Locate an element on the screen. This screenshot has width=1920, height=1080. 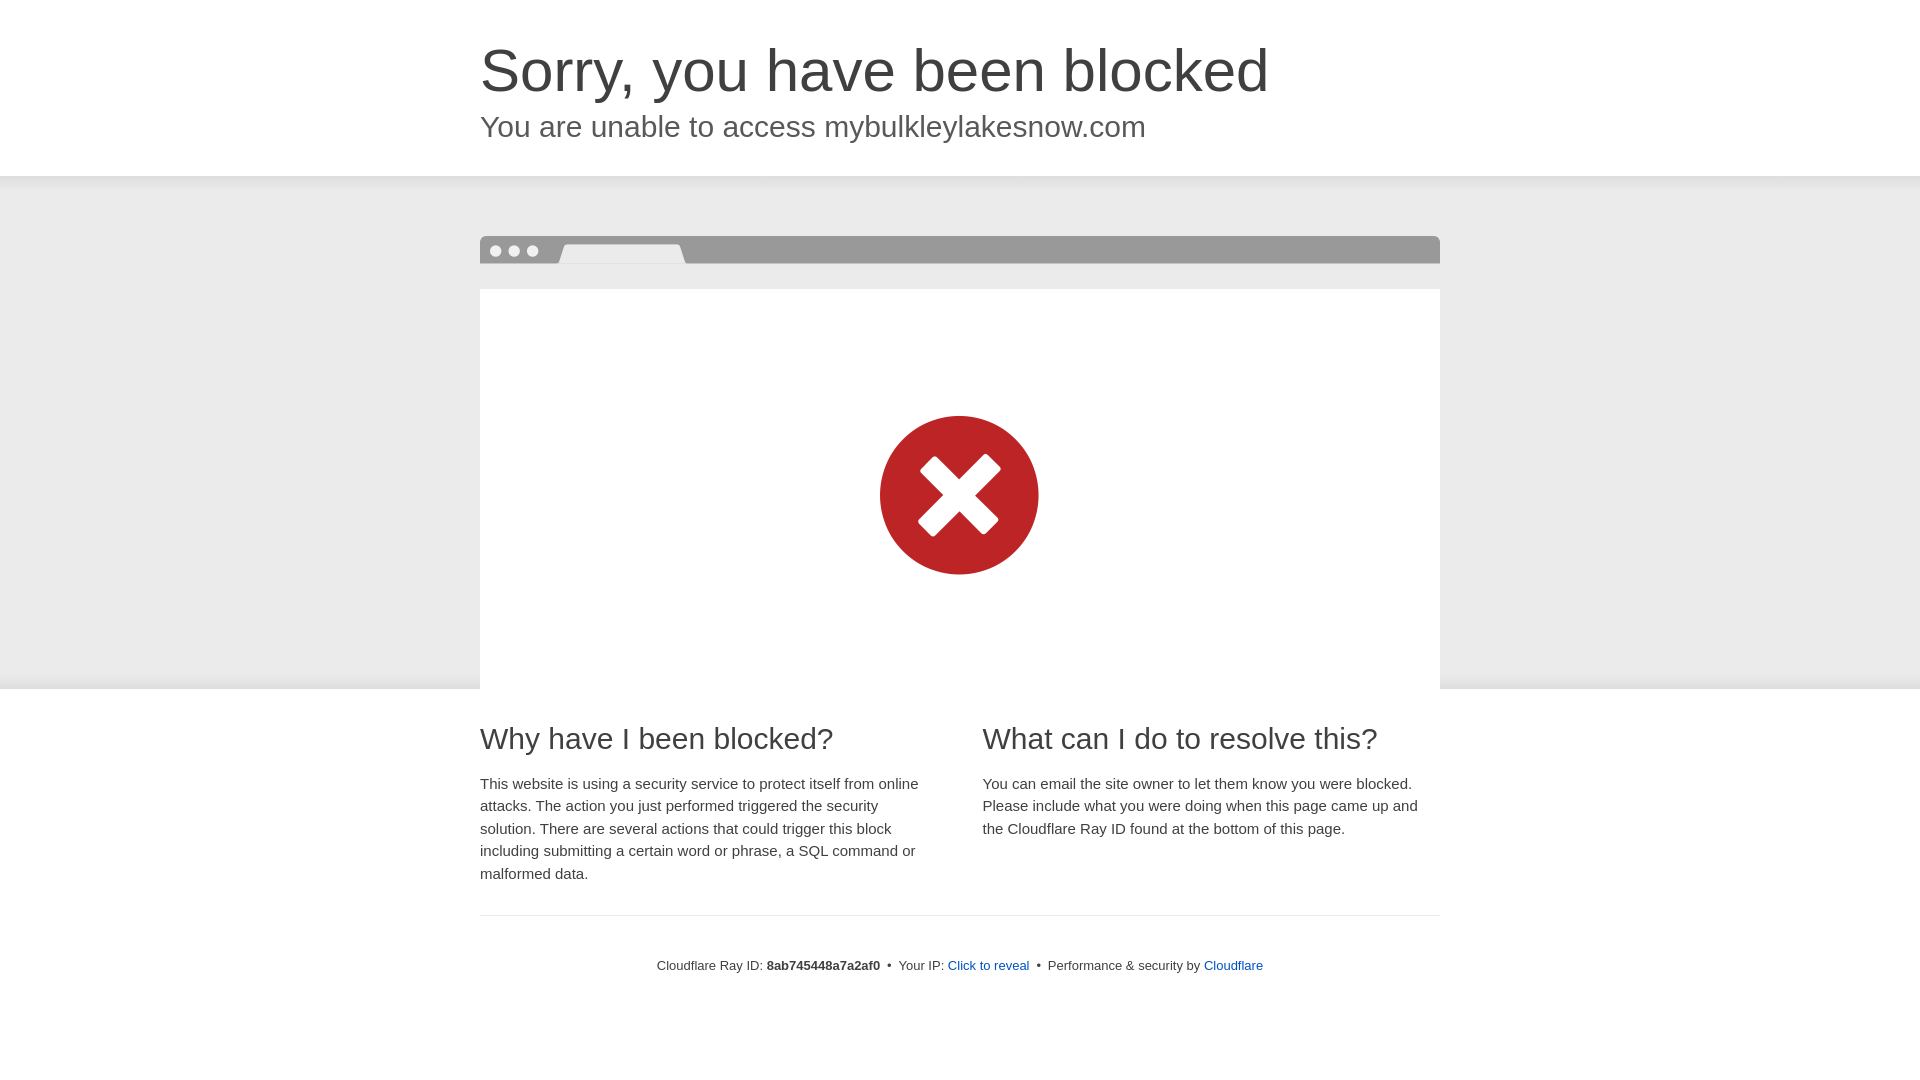
Click to reveal is located at coordinates (988, 966).